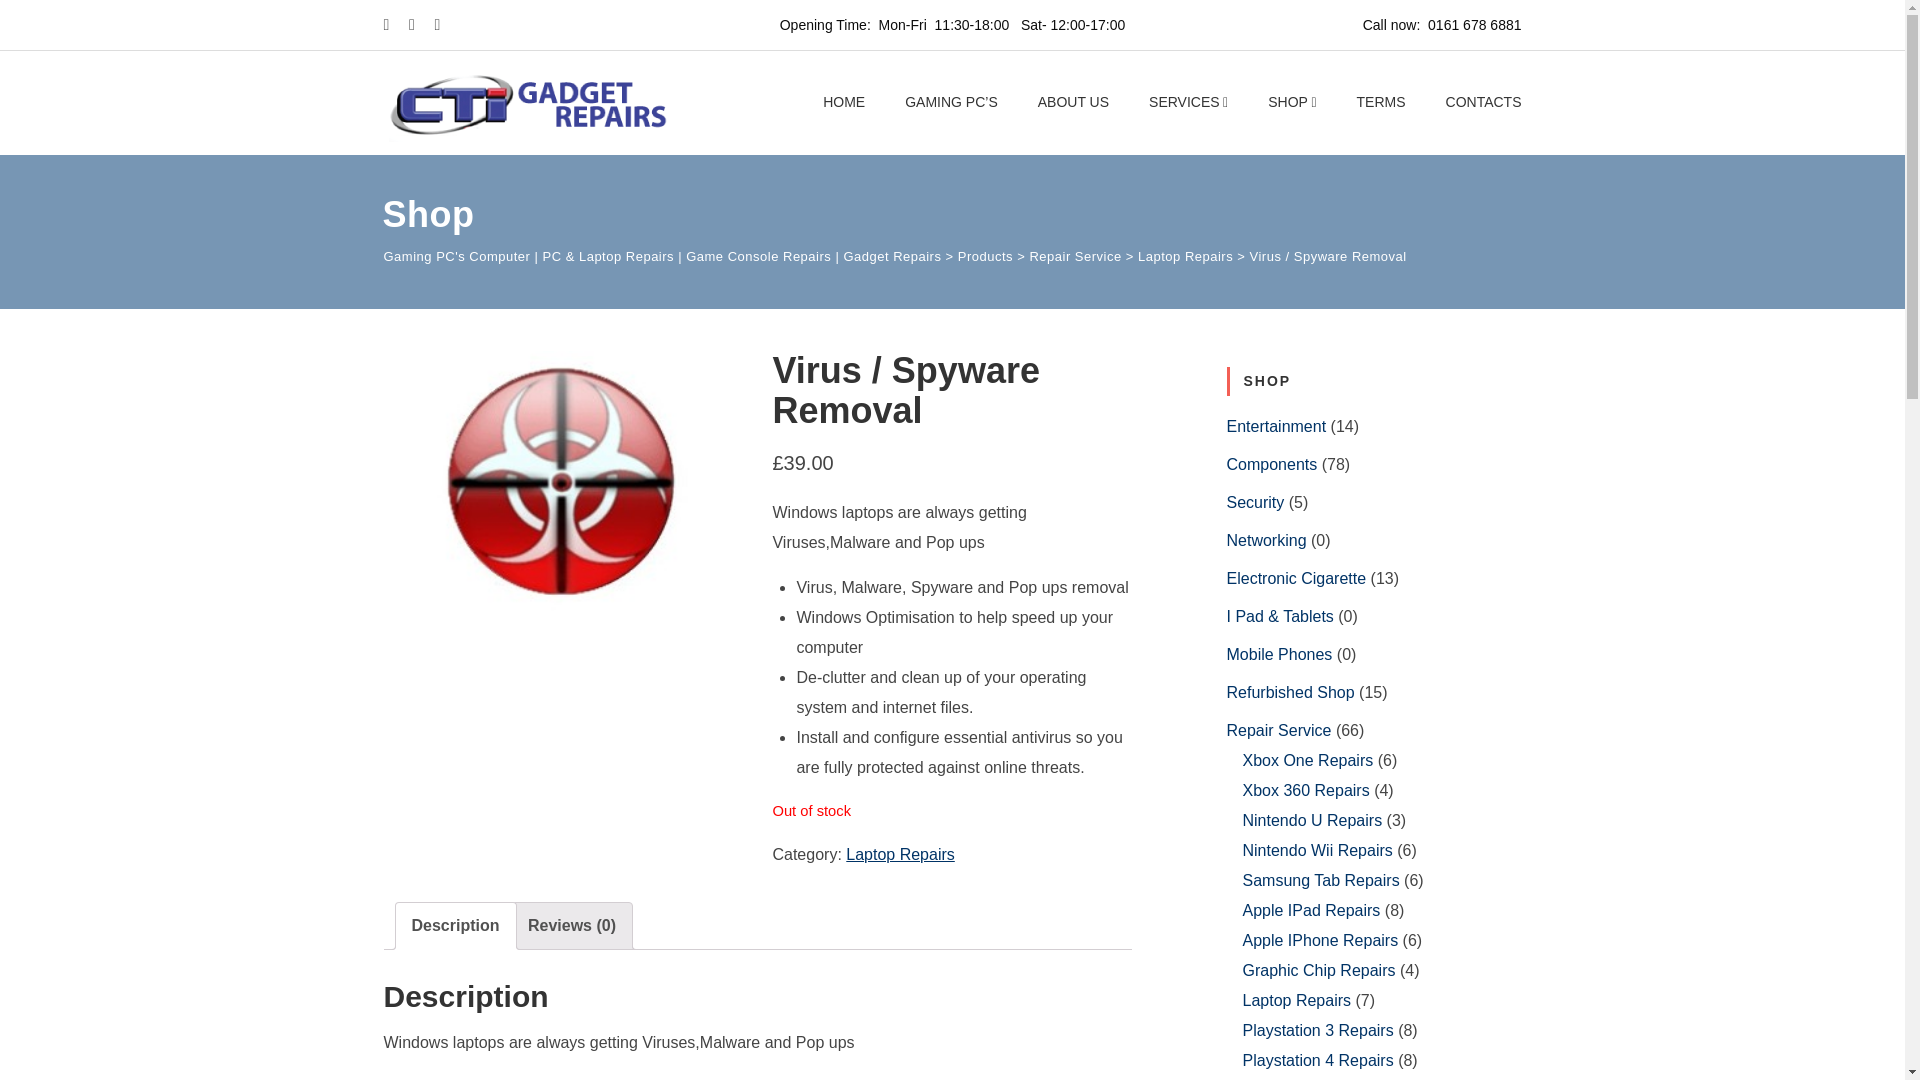  I want to click on Repair Service, so click(1075, 256).